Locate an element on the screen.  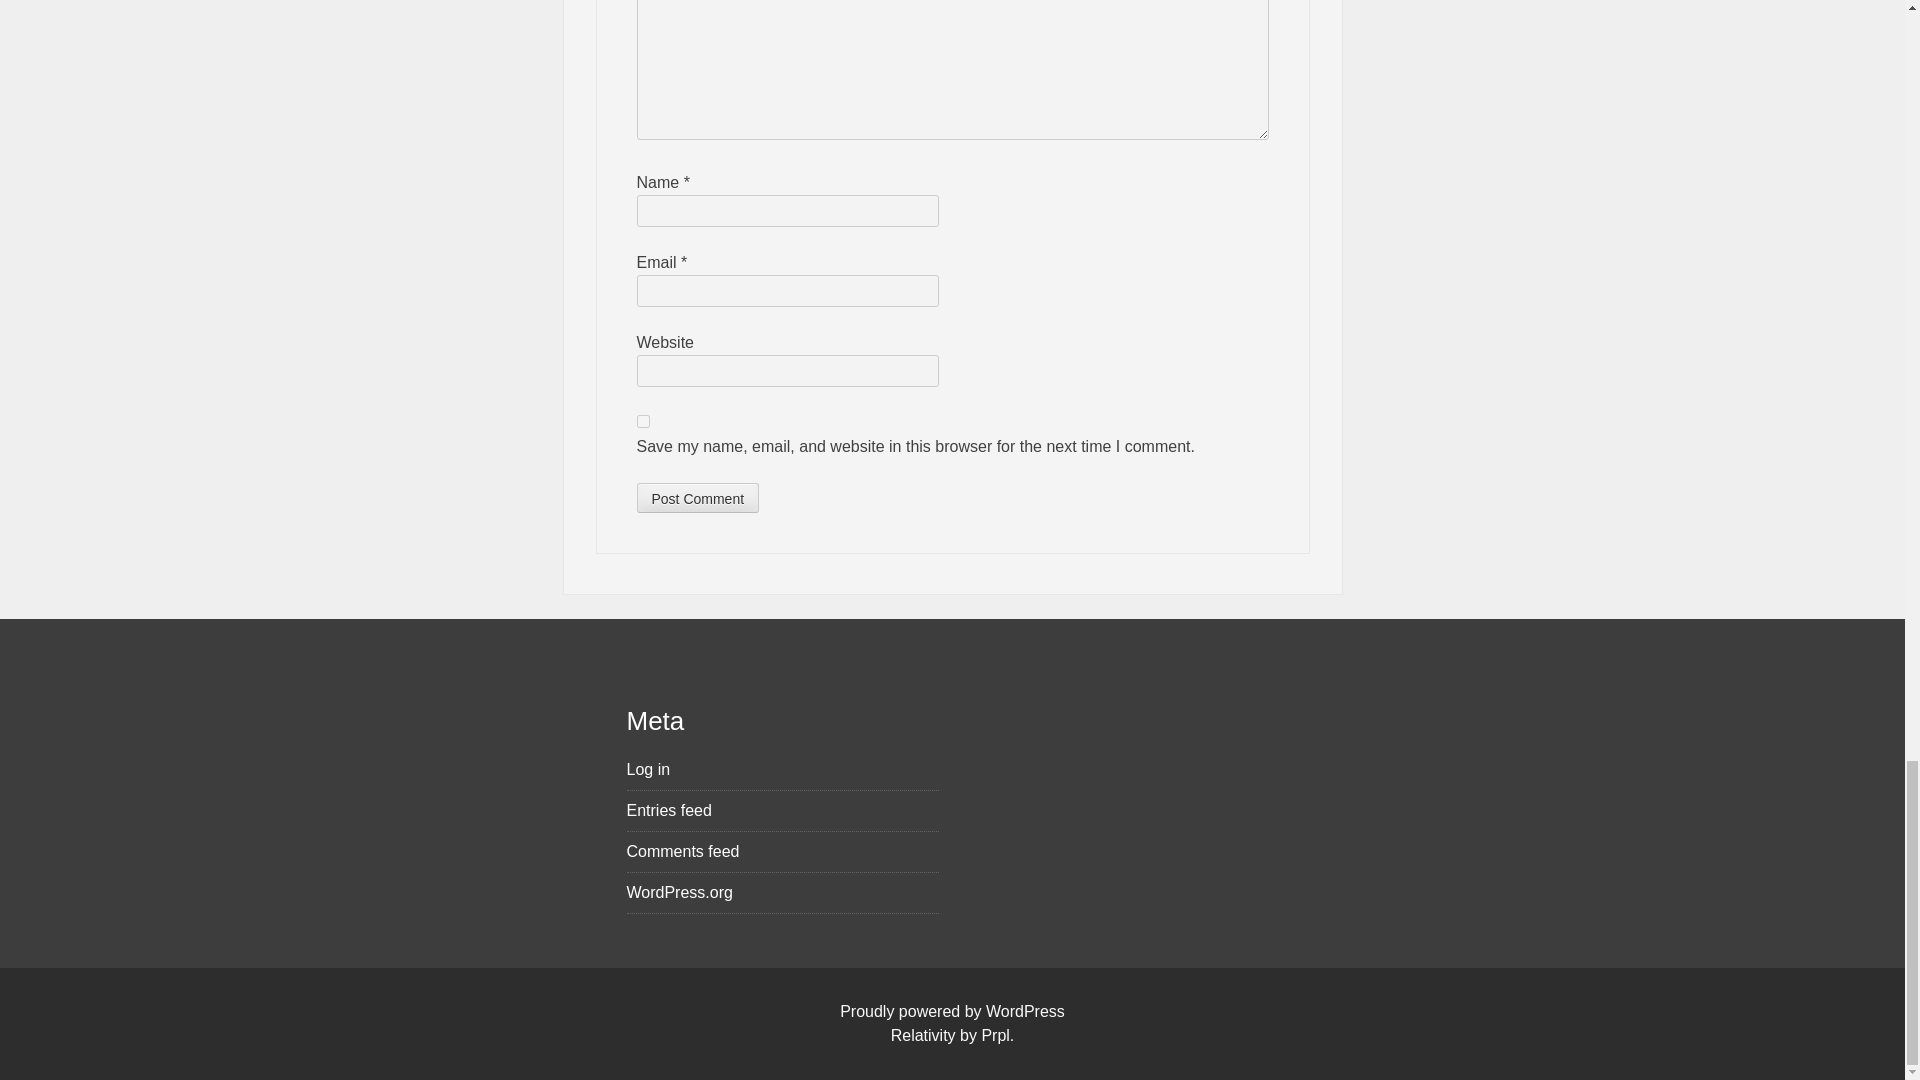
Proudly powered by WordPress is located at coordinates (952, 1011).